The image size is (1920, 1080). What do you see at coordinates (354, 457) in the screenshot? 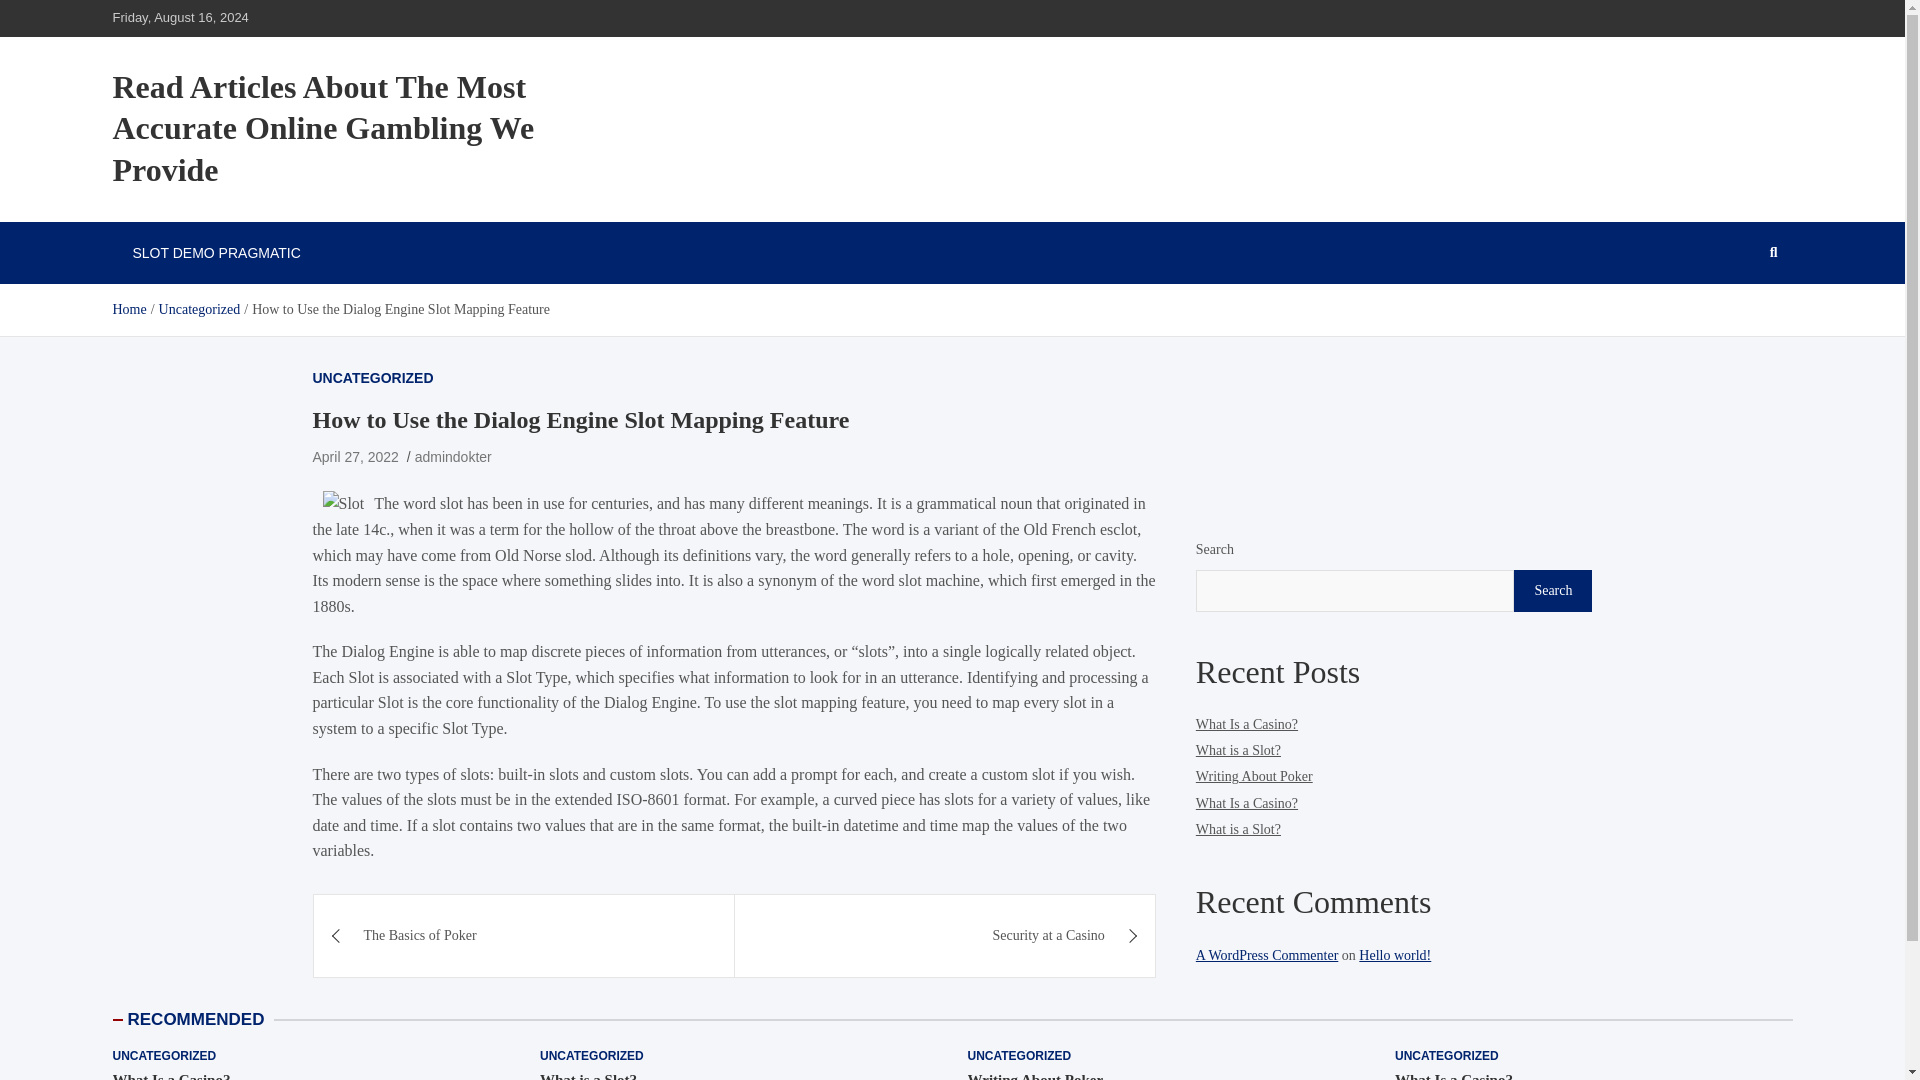
I see `April 27, 2022` at bounding box center [354, 457].